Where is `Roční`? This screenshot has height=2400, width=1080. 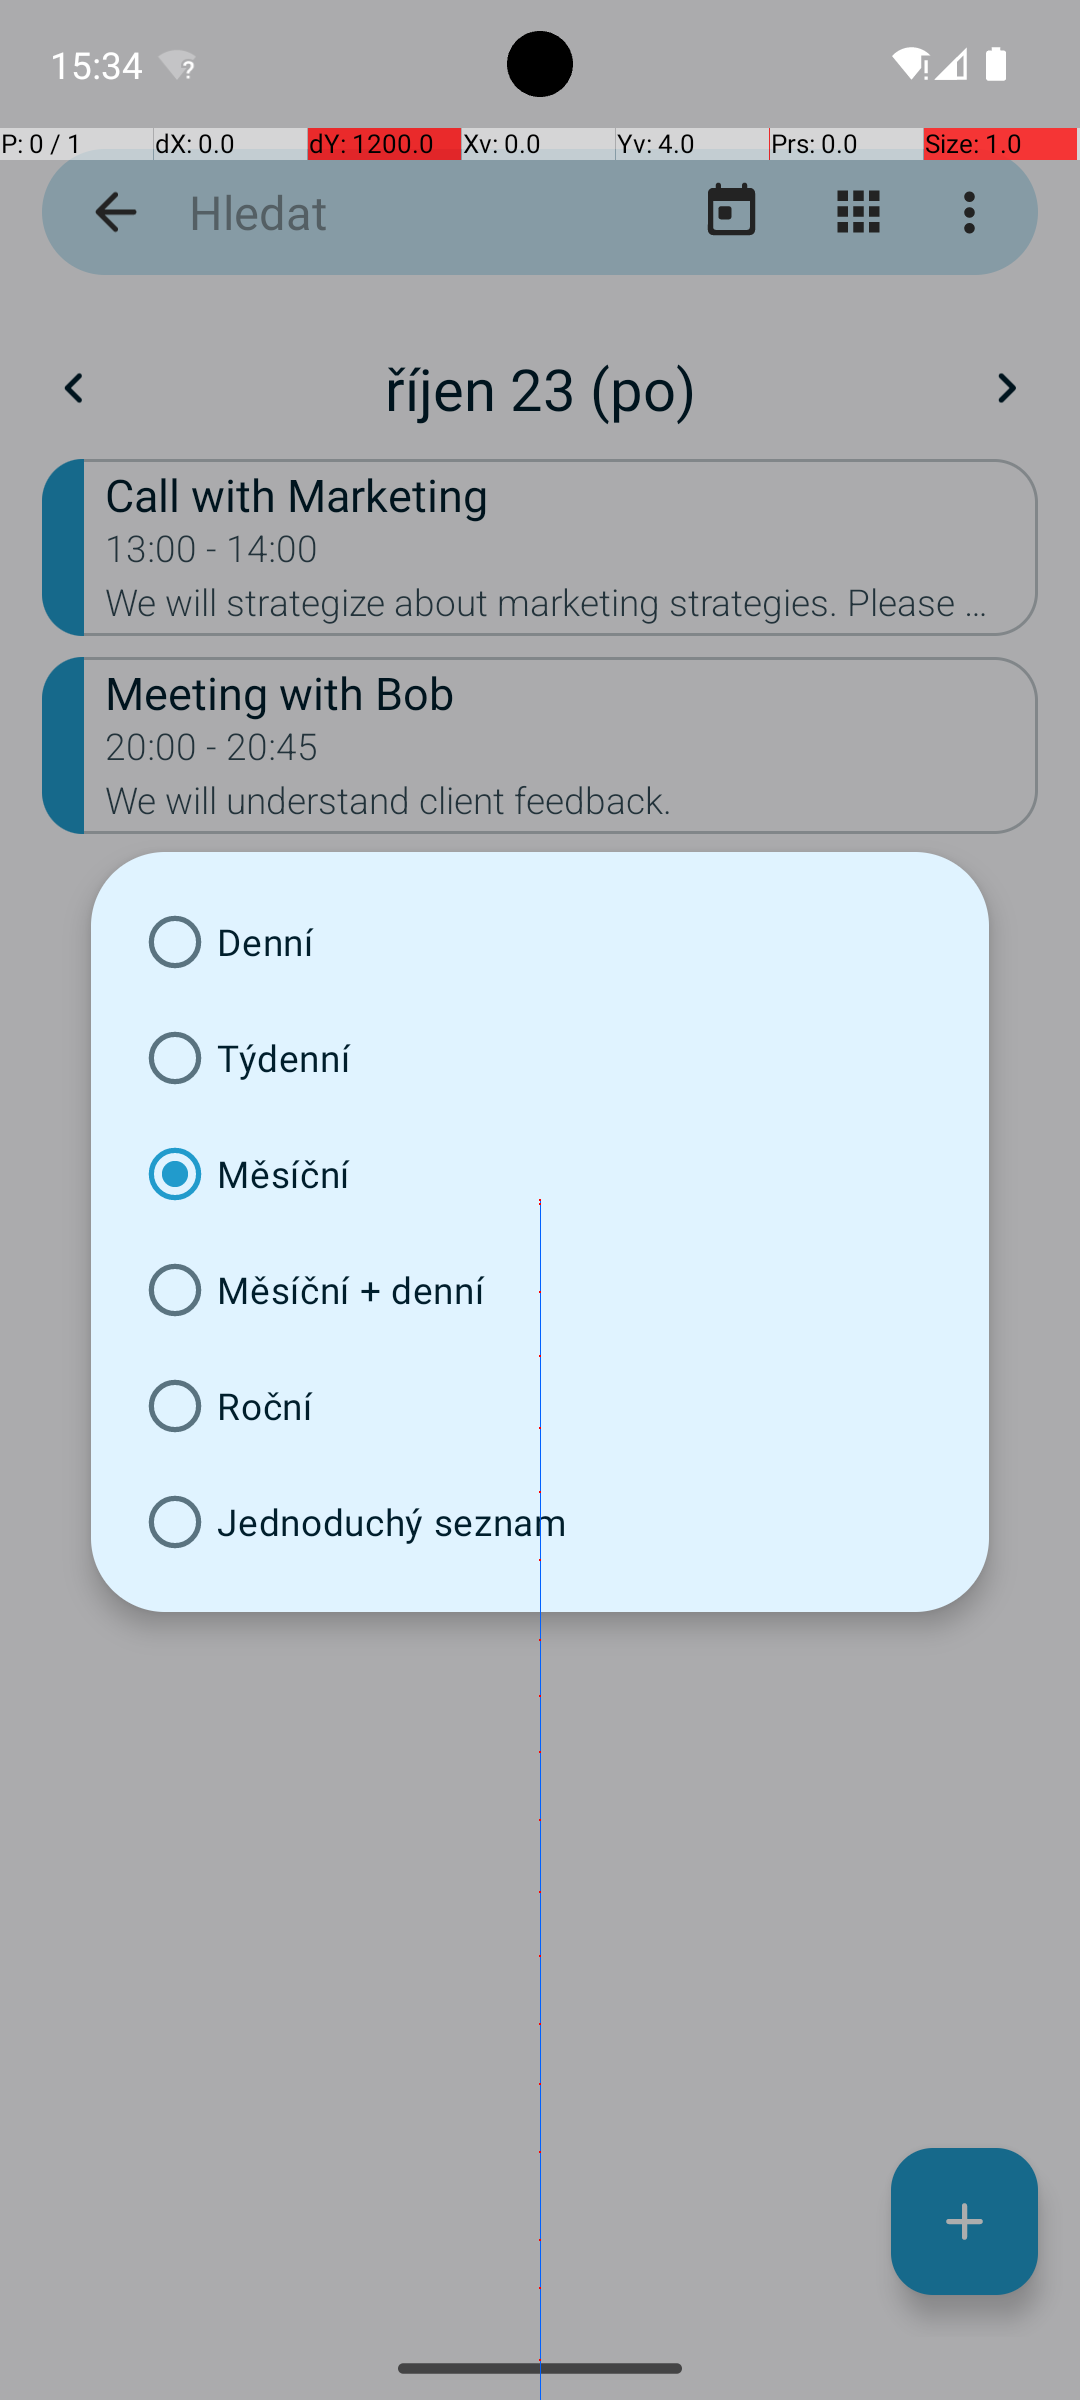
Roční is located at coordinates (540, 1406).